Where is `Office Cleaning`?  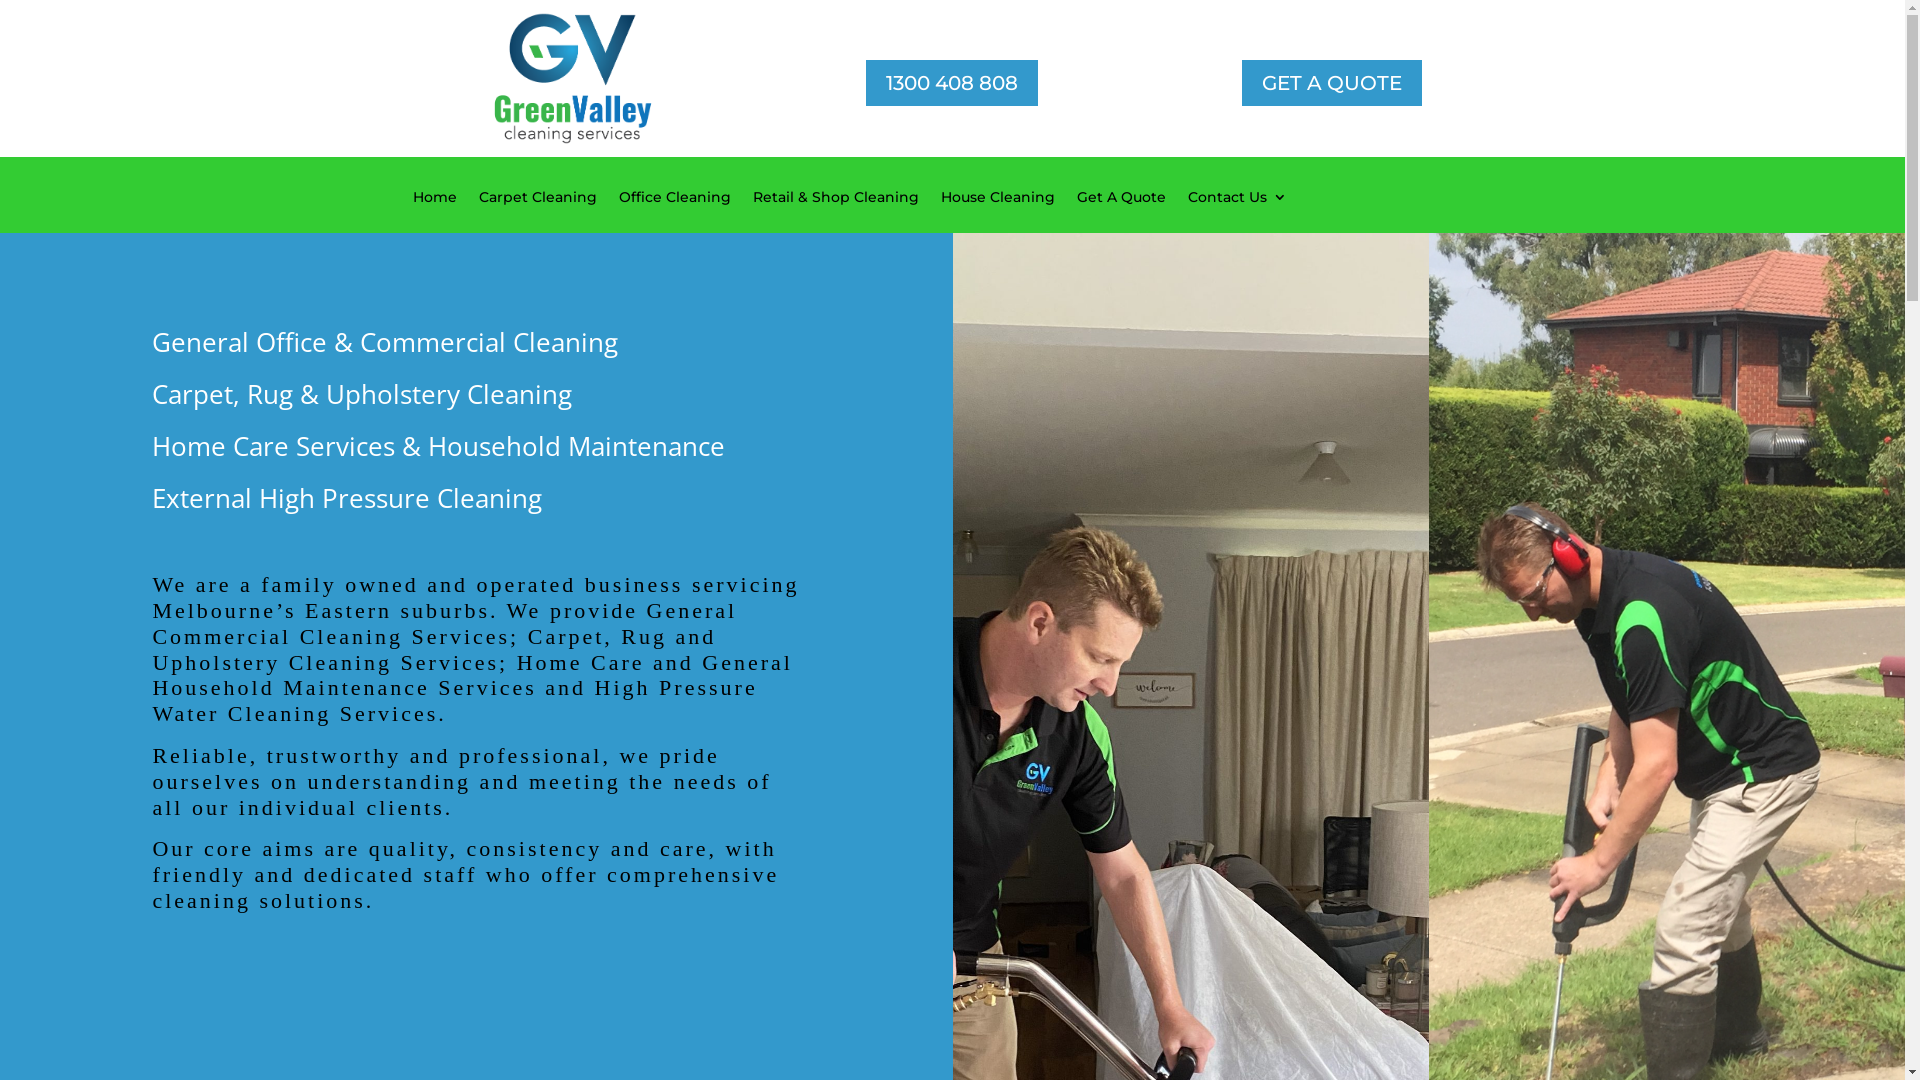 Office Cleaning is located at coordinates (674, 212).